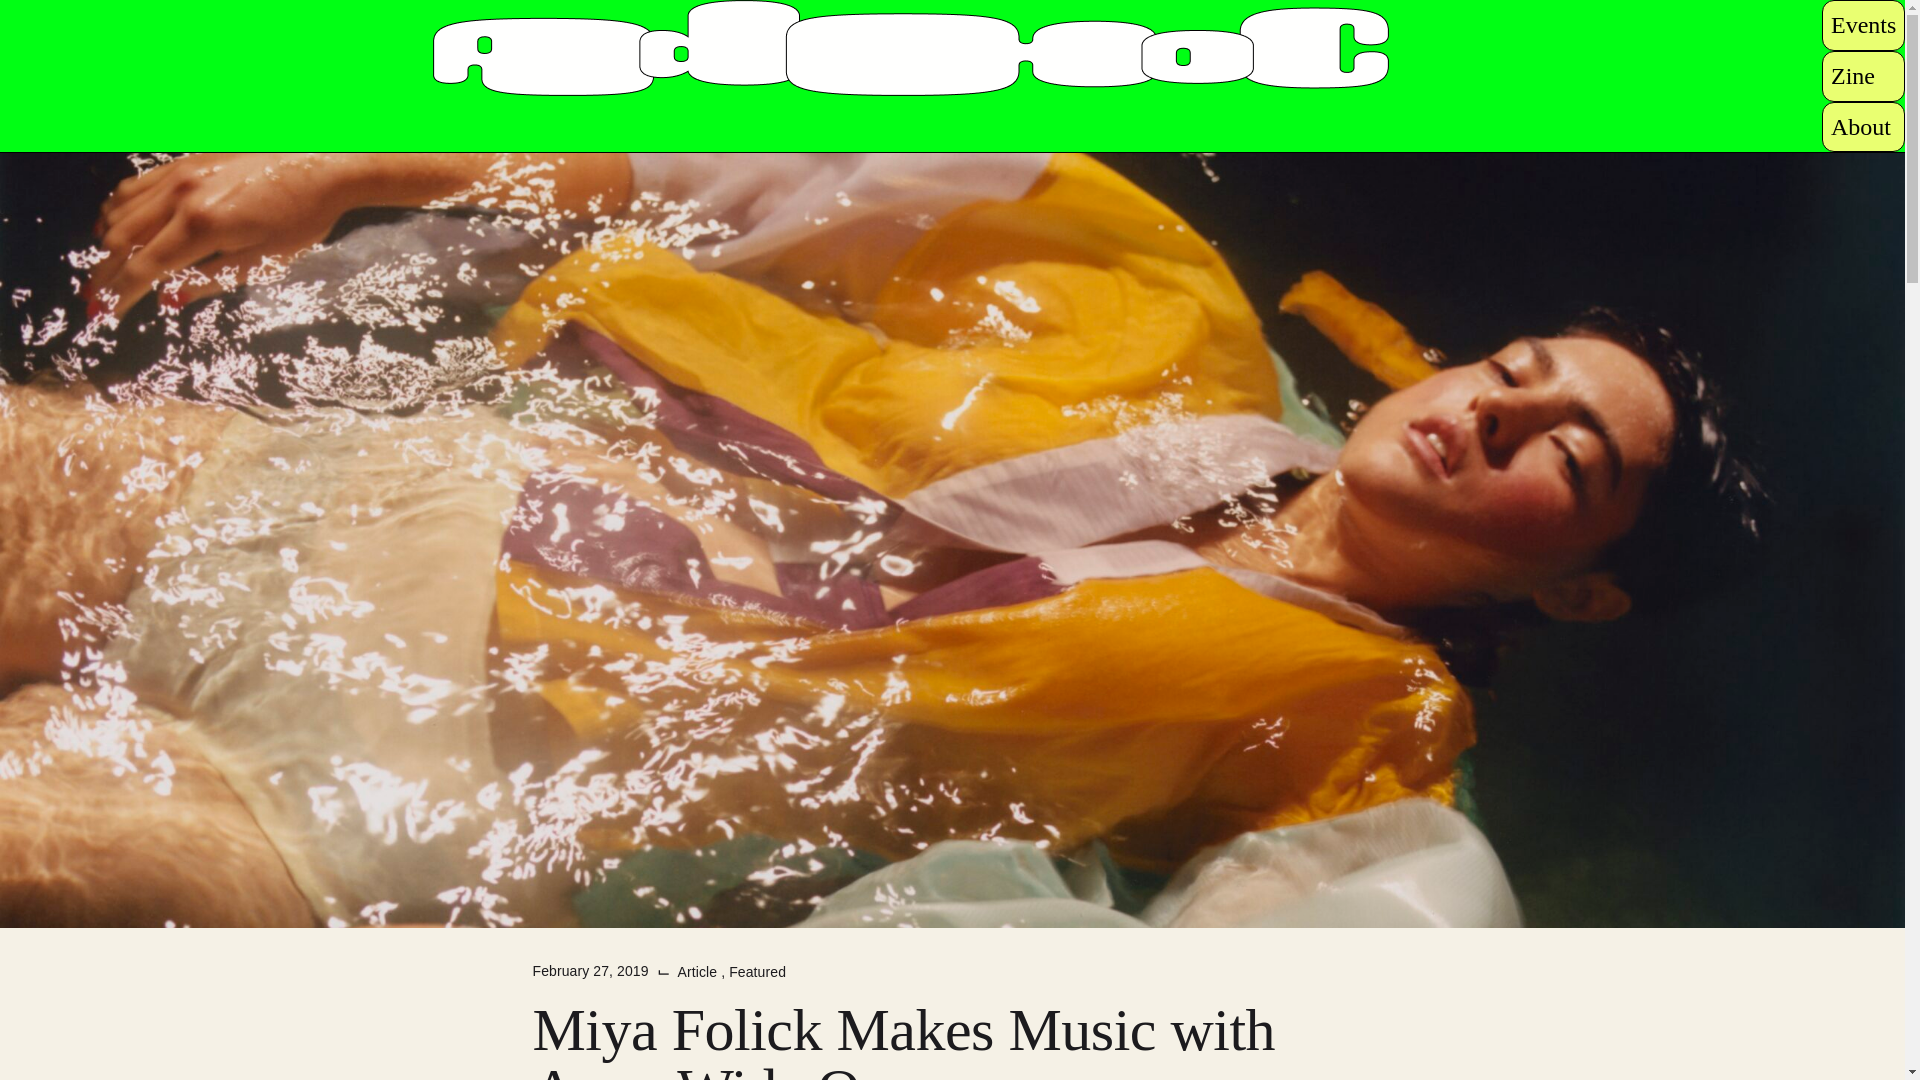  What do you see at coordinates (699, 972) in the screenshot?
I see `Article` at bounding box center [699, 972].